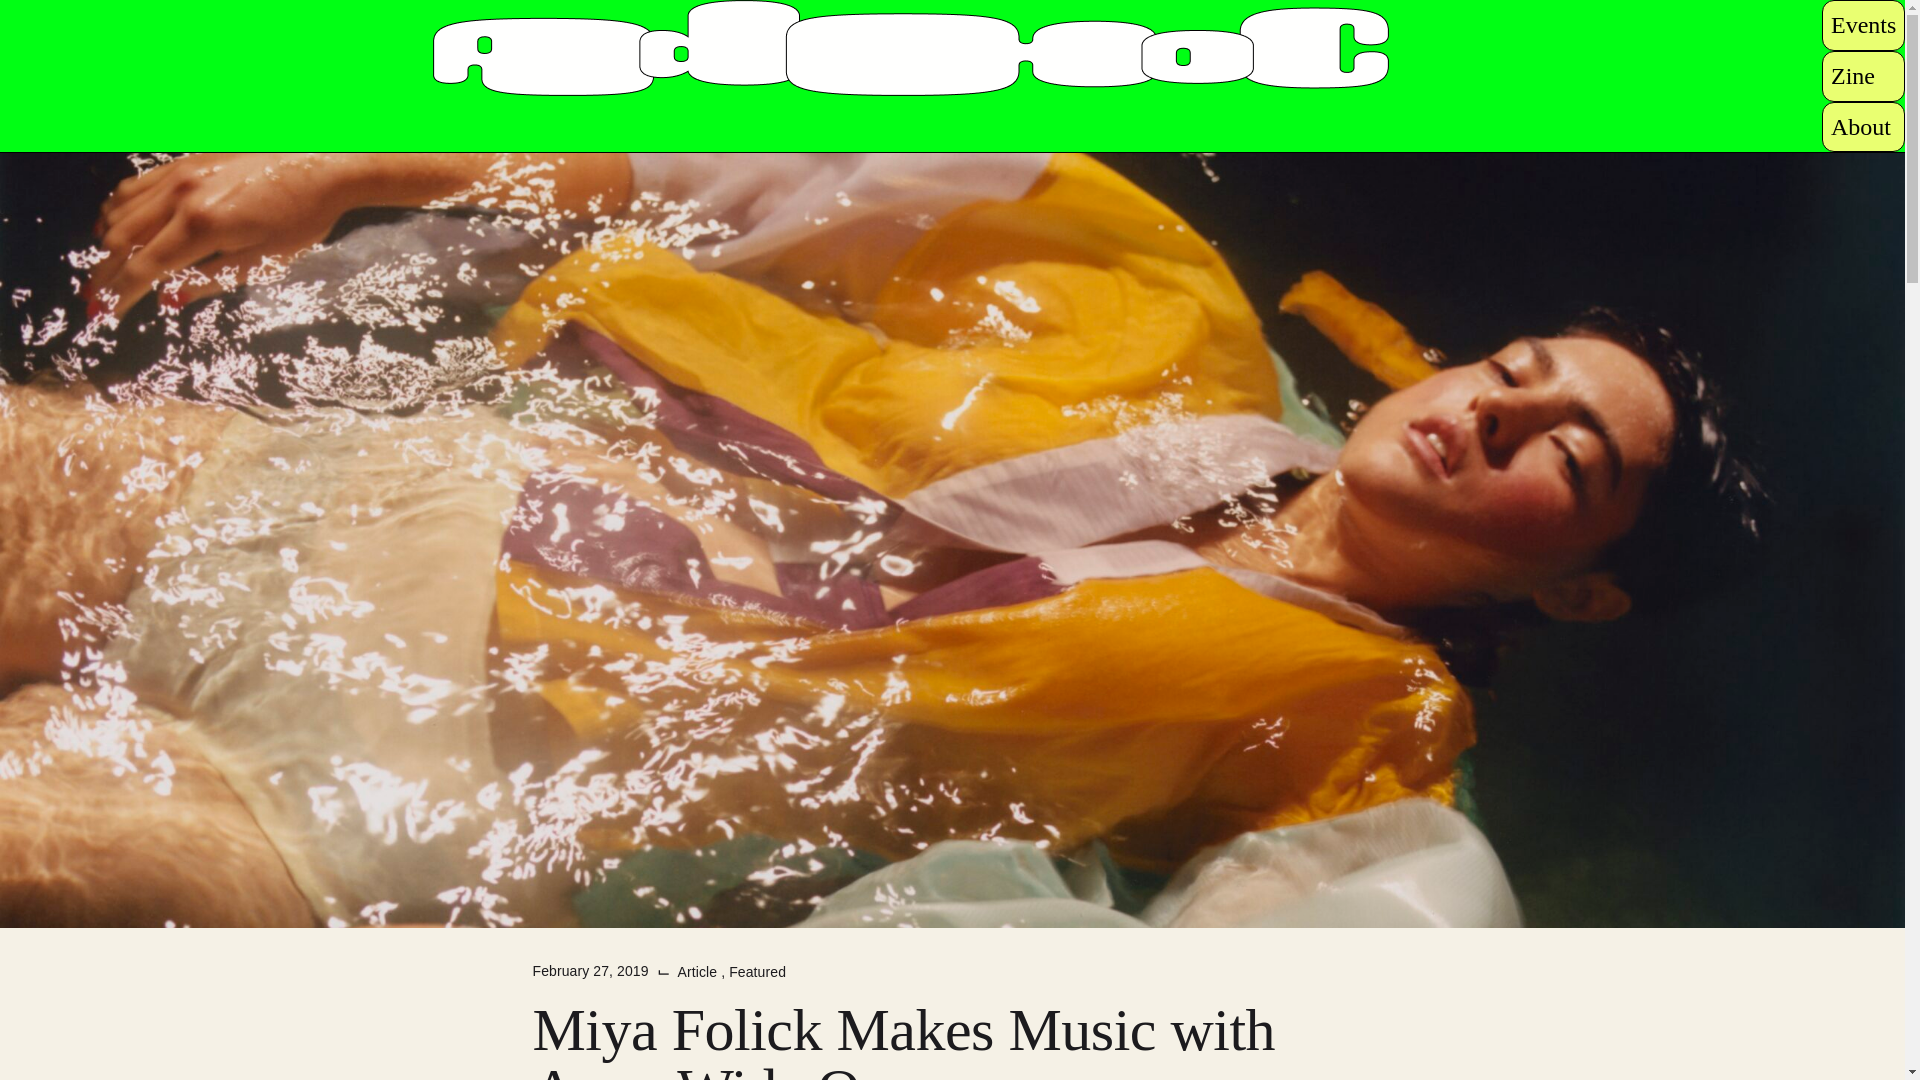  What do you see at coordinates (699, 972) in the screenshot?
I see `Article` at bounding box center [699, 972].